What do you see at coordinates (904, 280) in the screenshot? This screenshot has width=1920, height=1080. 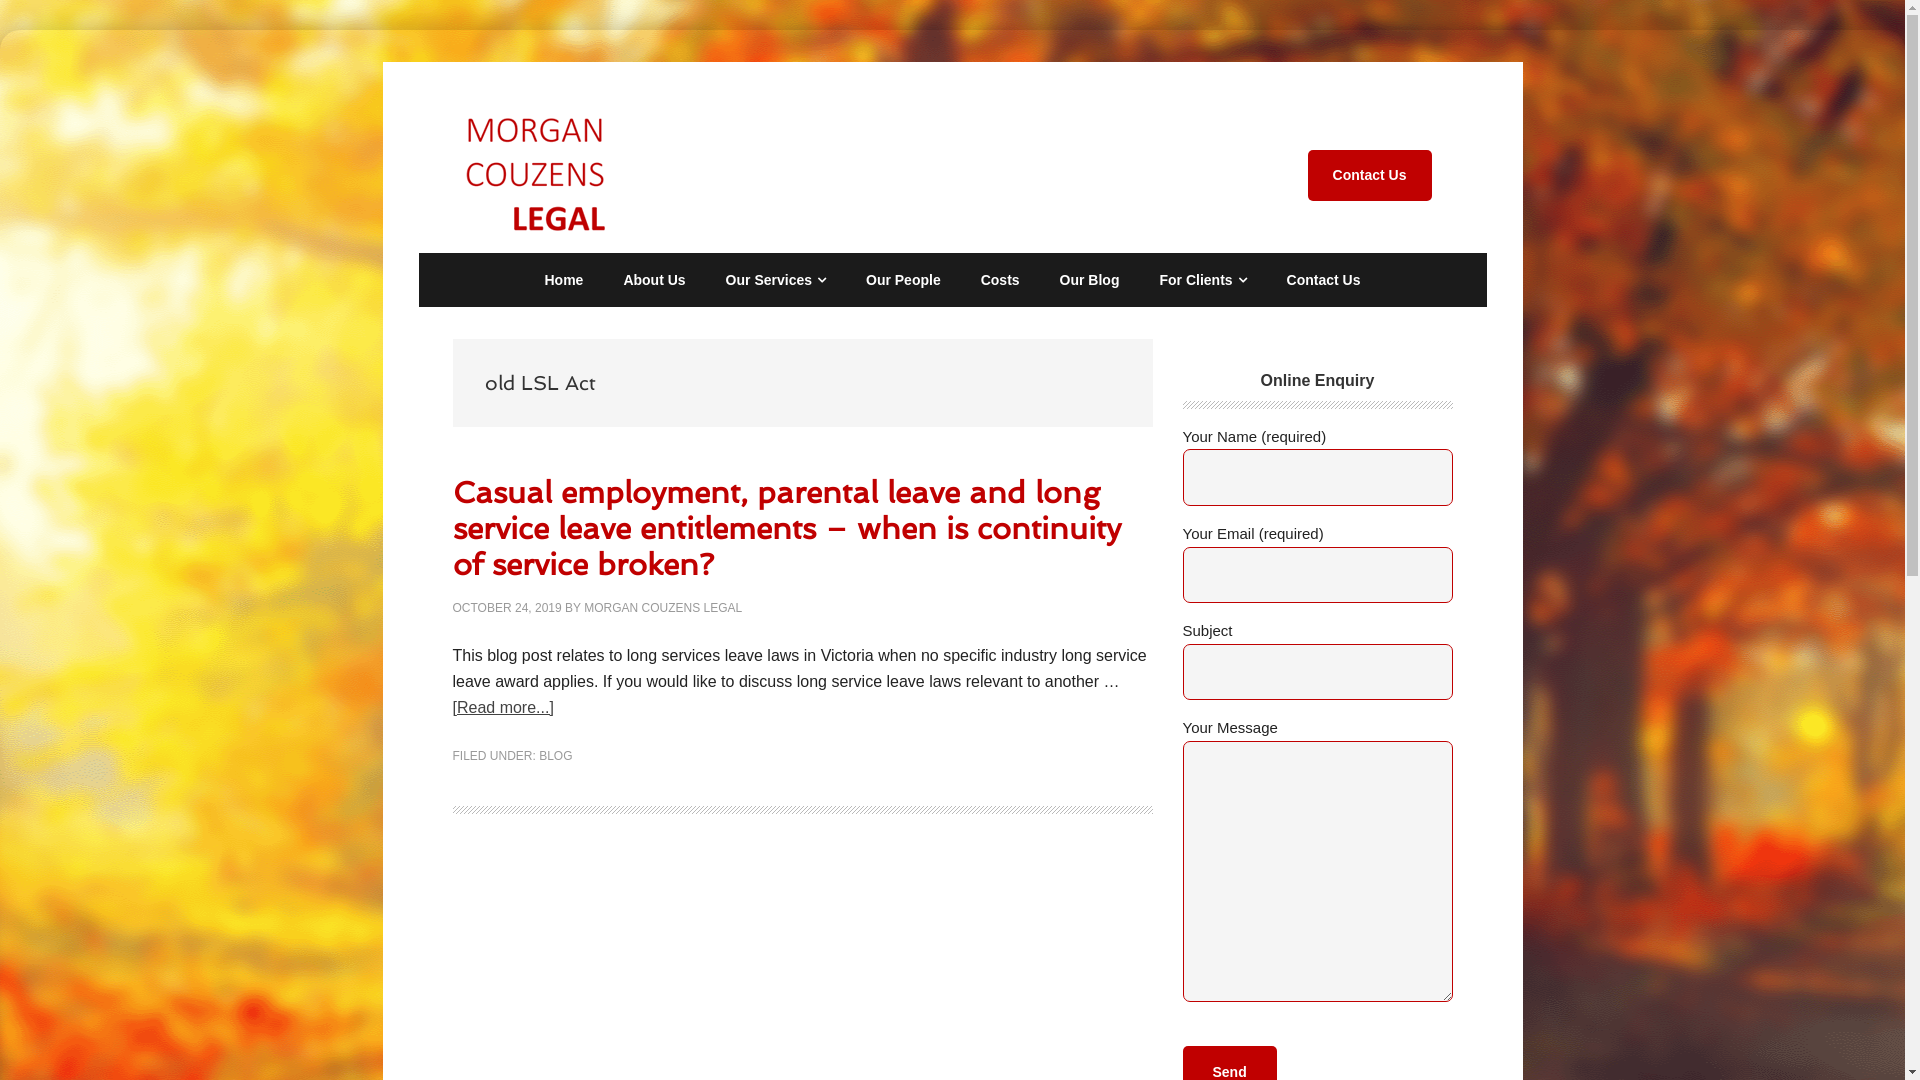 I see `Our People` at bounding box center [904, 280].